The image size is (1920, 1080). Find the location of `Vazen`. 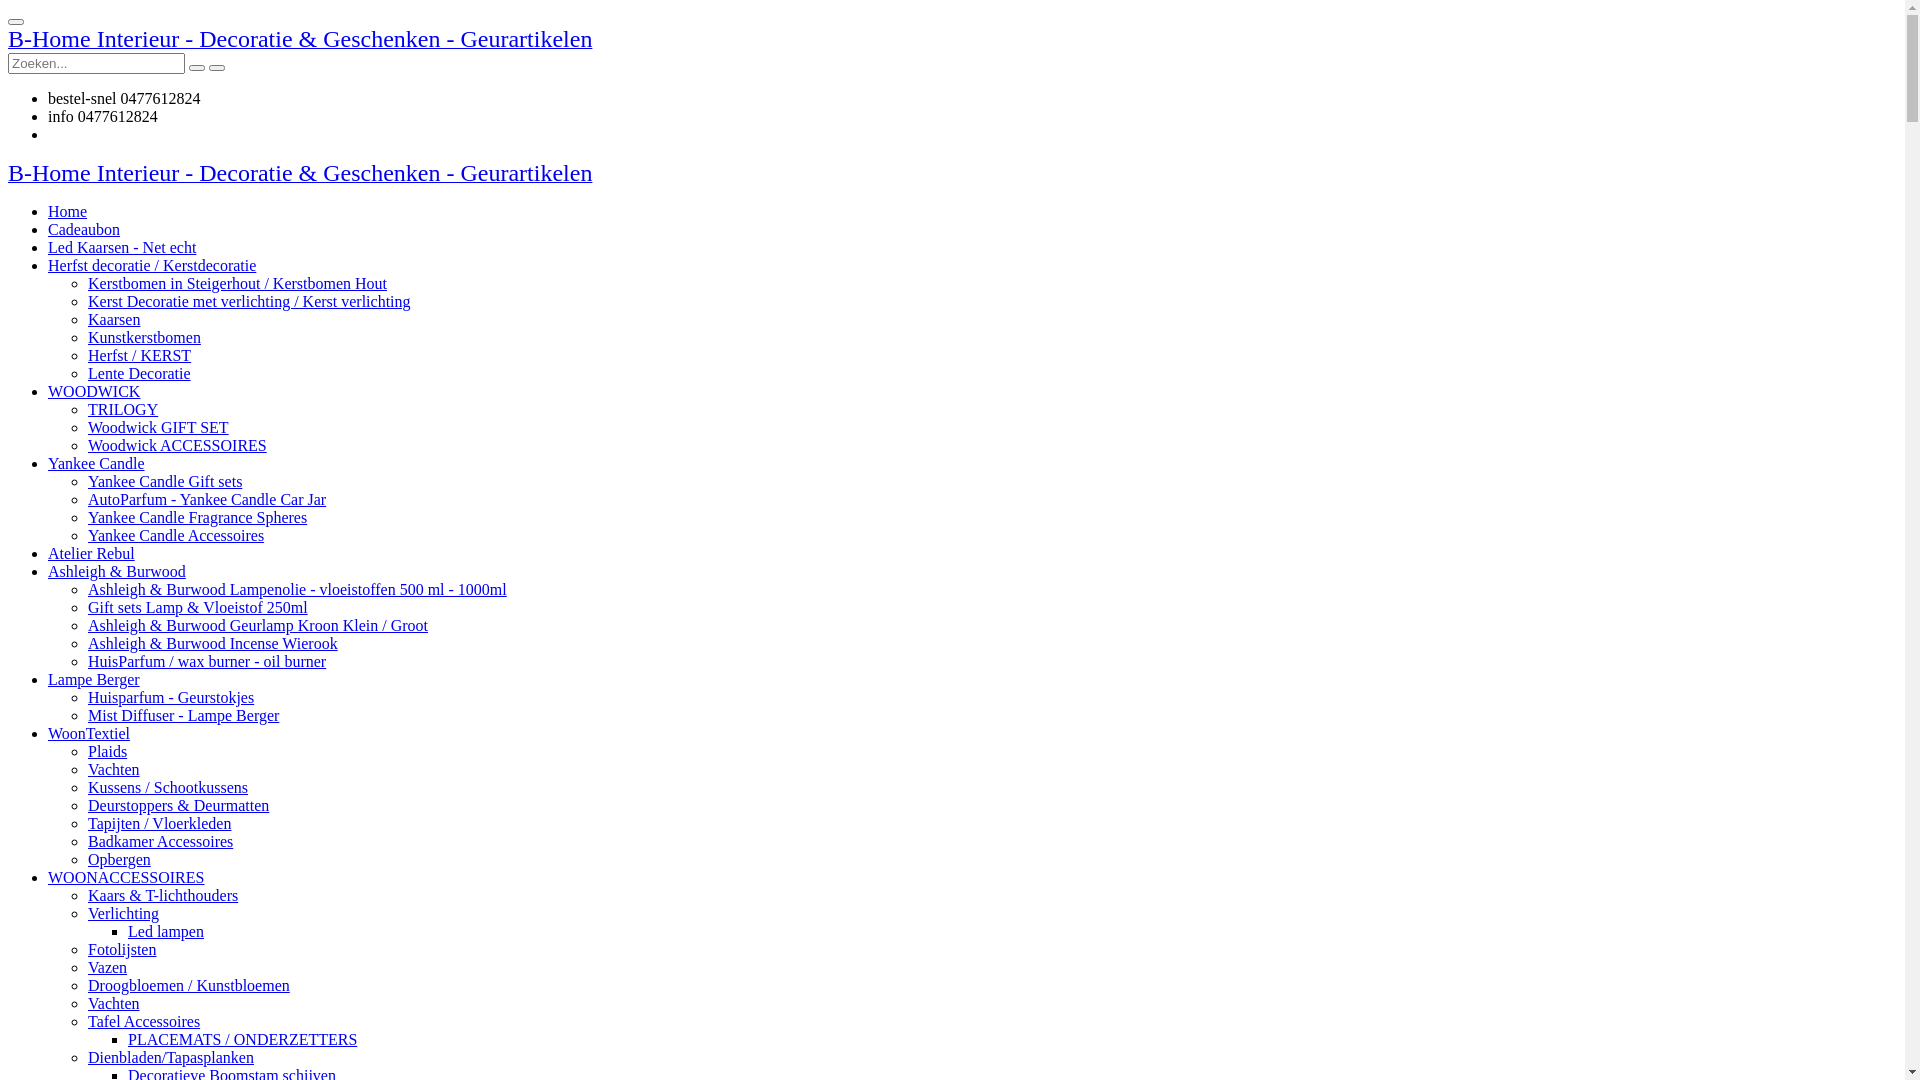

Vazen is located at coordinates (108, 968).